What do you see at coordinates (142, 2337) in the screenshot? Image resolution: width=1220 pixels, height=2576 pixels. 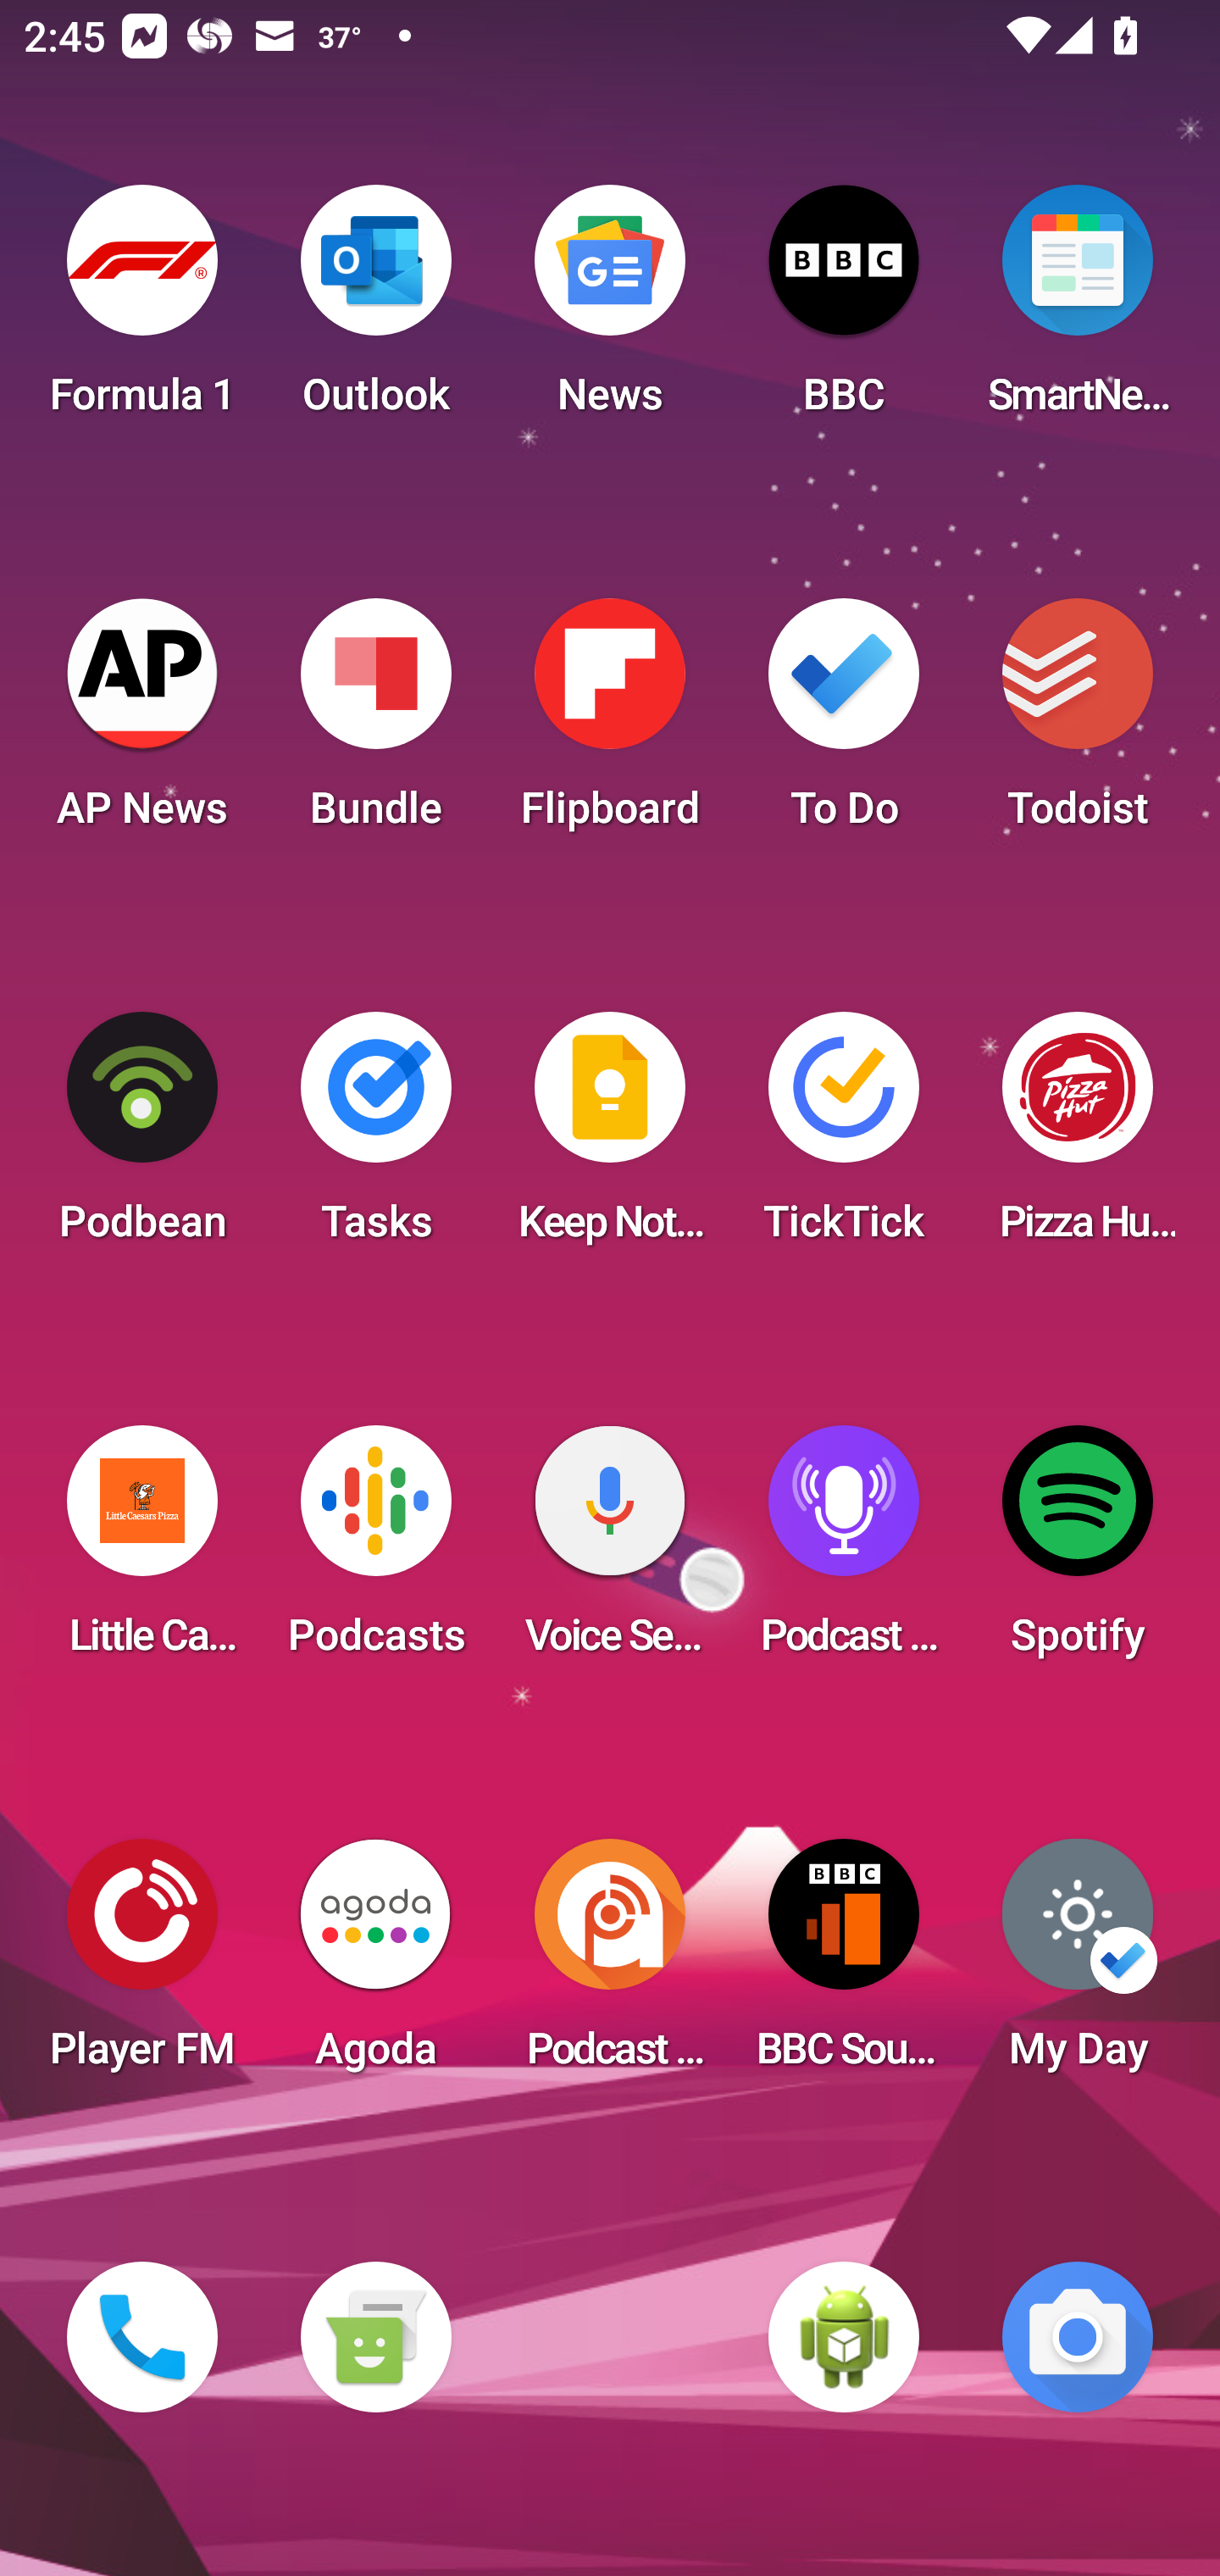 I see `Phone` at bounding box center [142, 2337].